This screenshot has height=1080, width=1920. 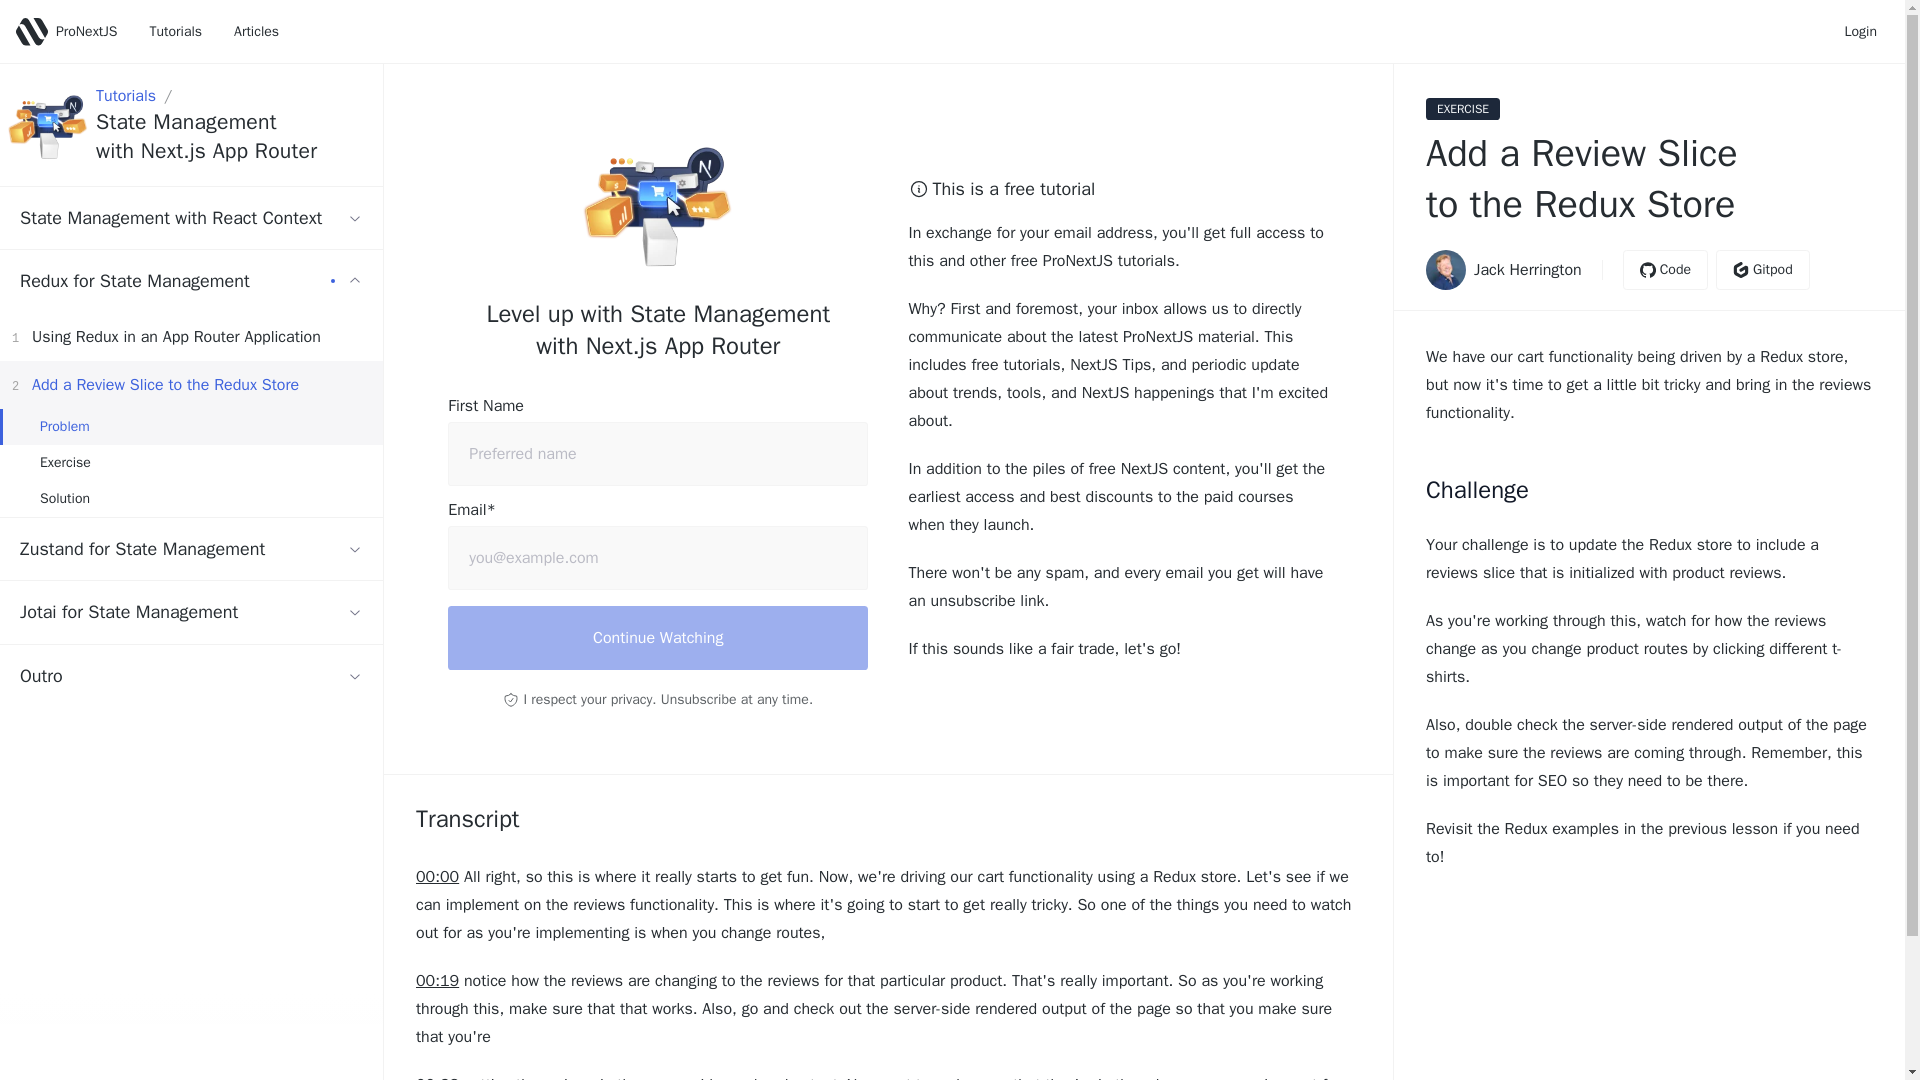 What do you see at coordinates (1665, 270) in the screenshot?
I see `Code` at bounding box center [1665, 270].